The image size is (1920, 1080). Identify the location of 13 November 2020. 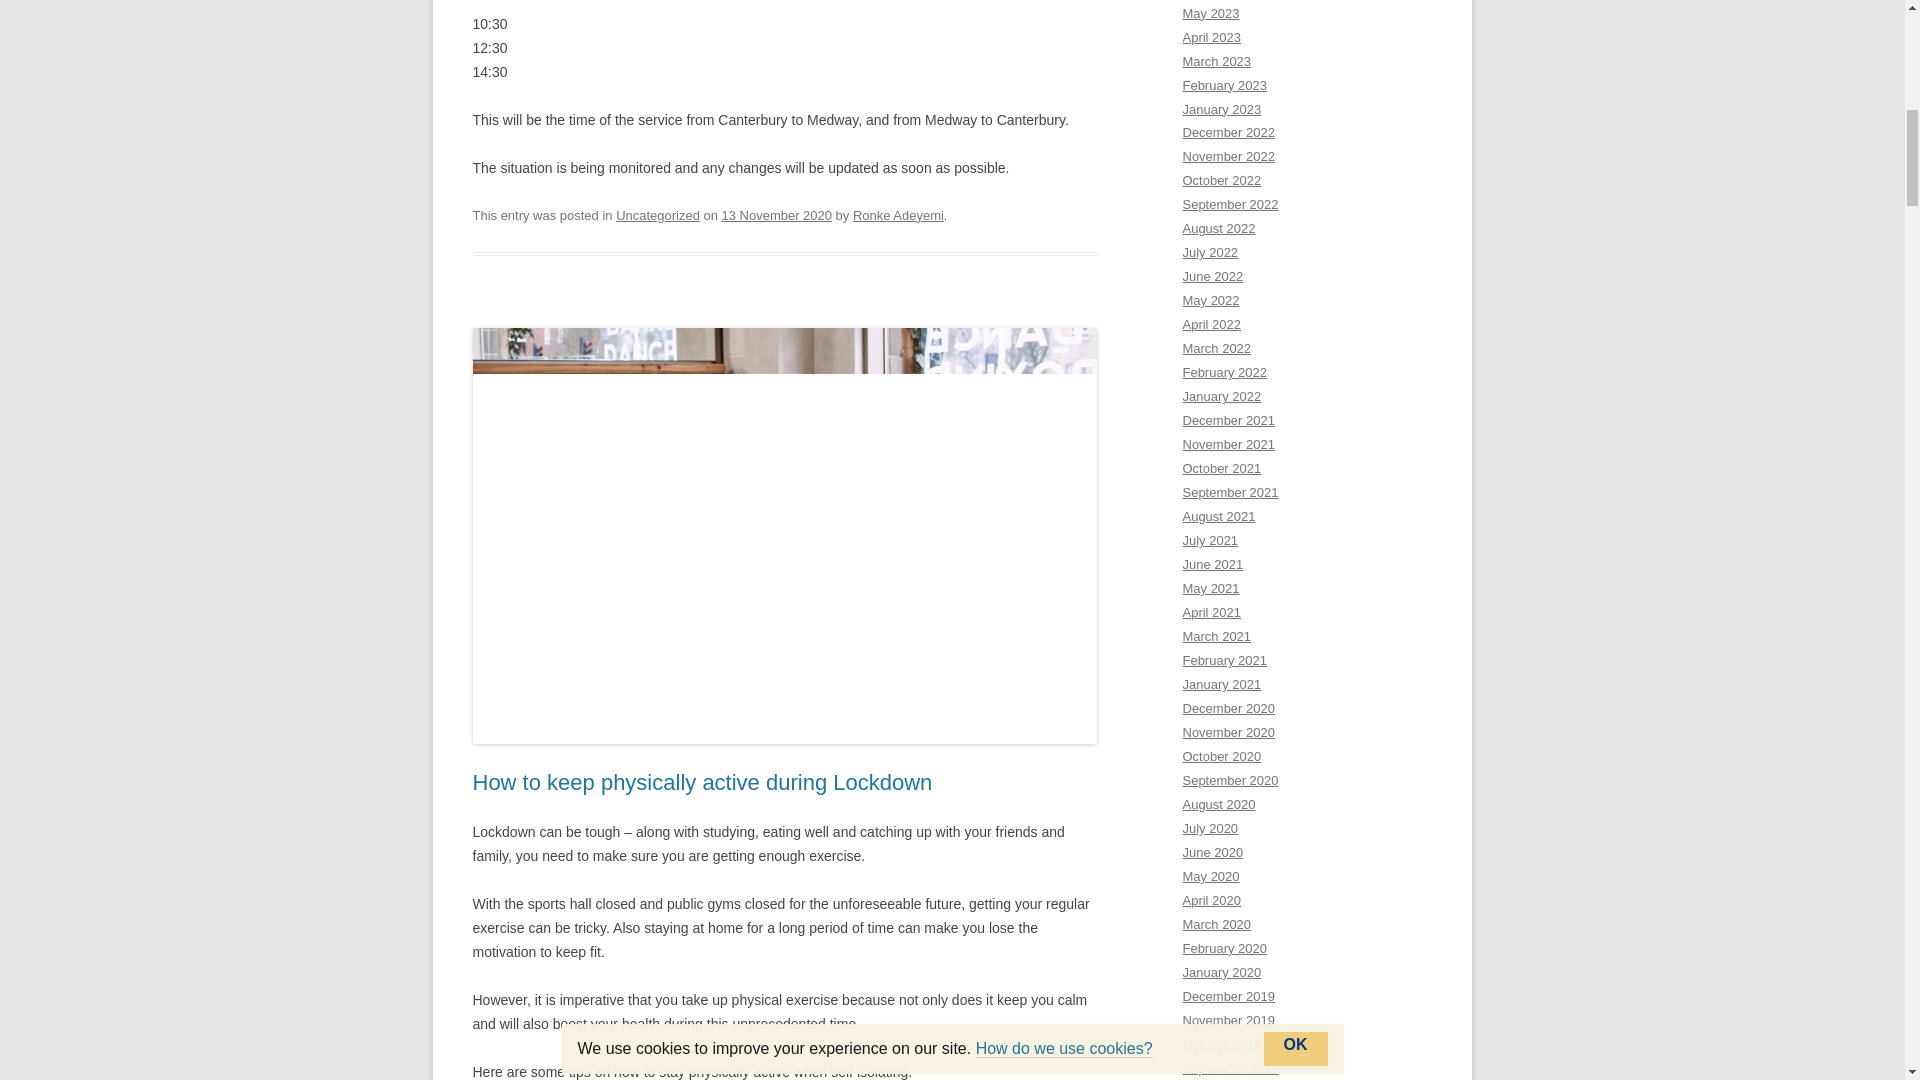
(776, 215).